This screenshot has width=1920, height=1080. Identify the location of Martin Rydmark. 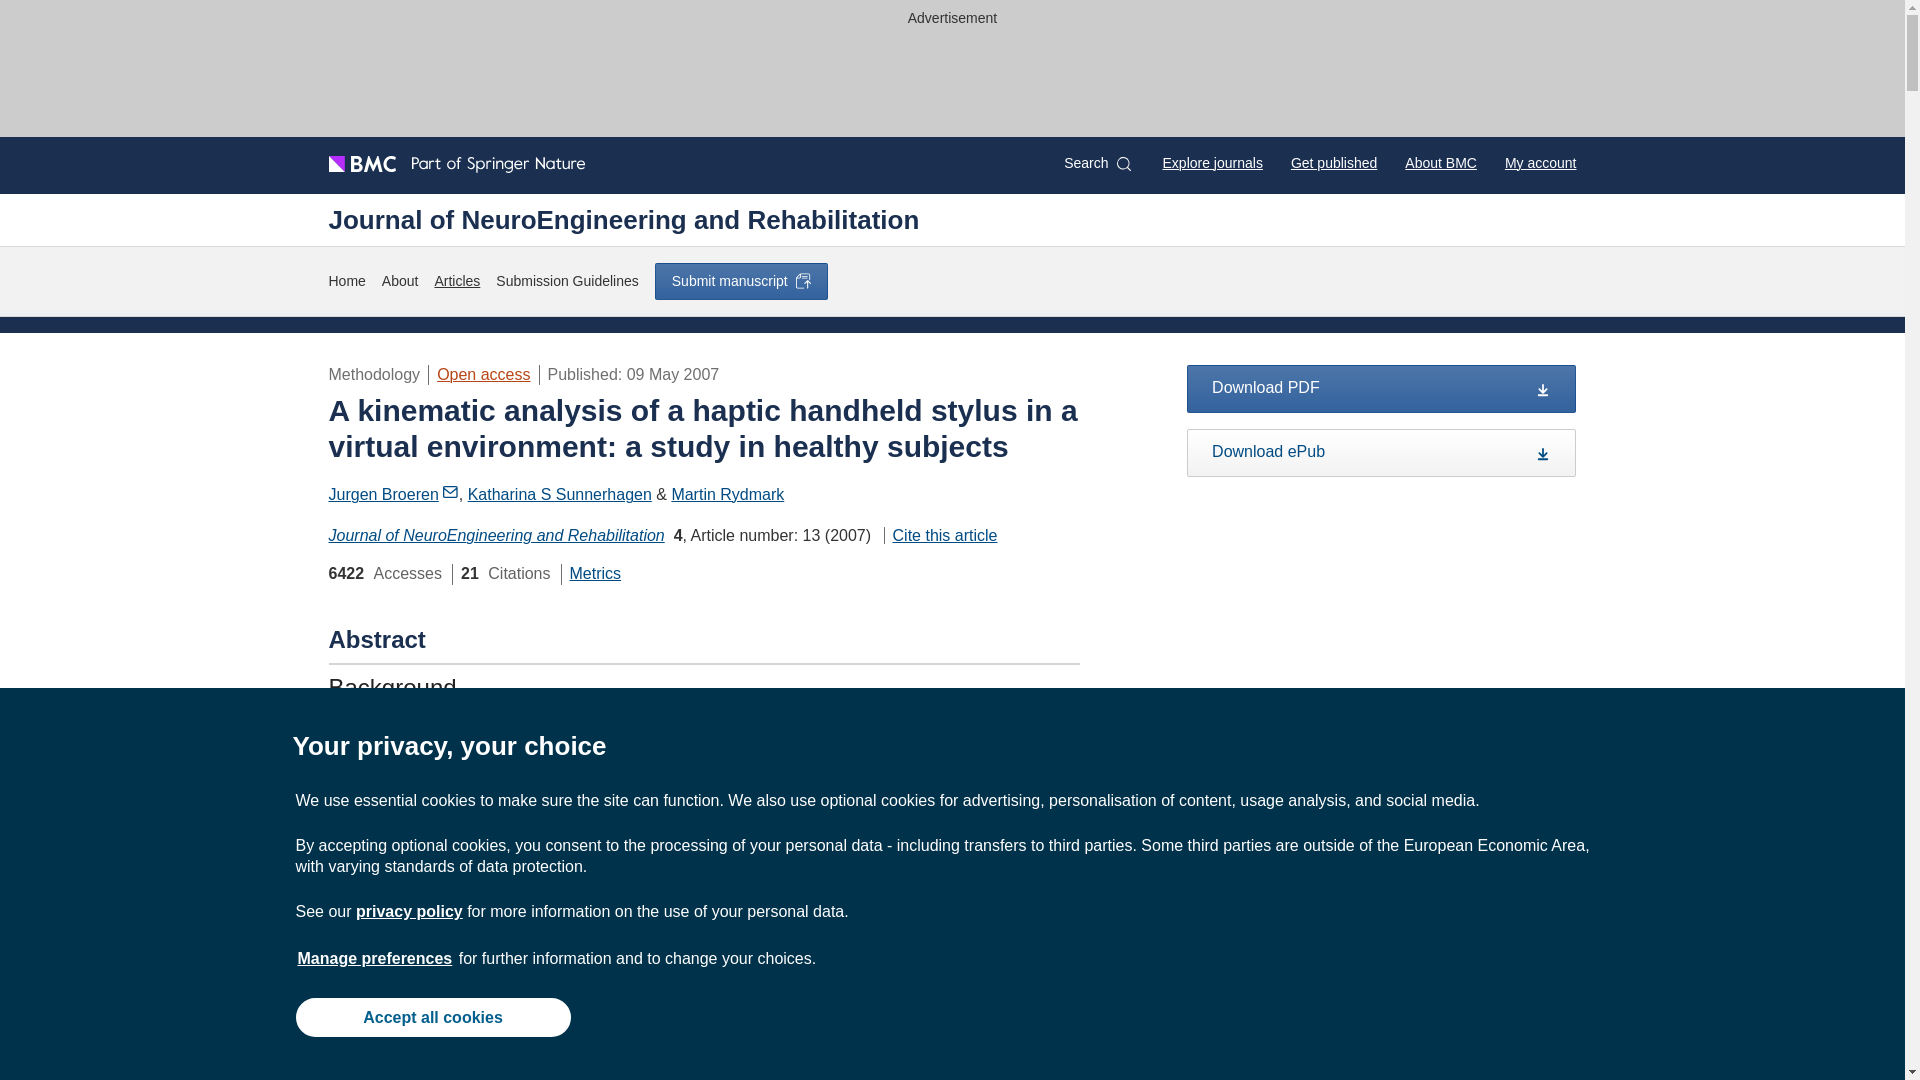
(726, 494).